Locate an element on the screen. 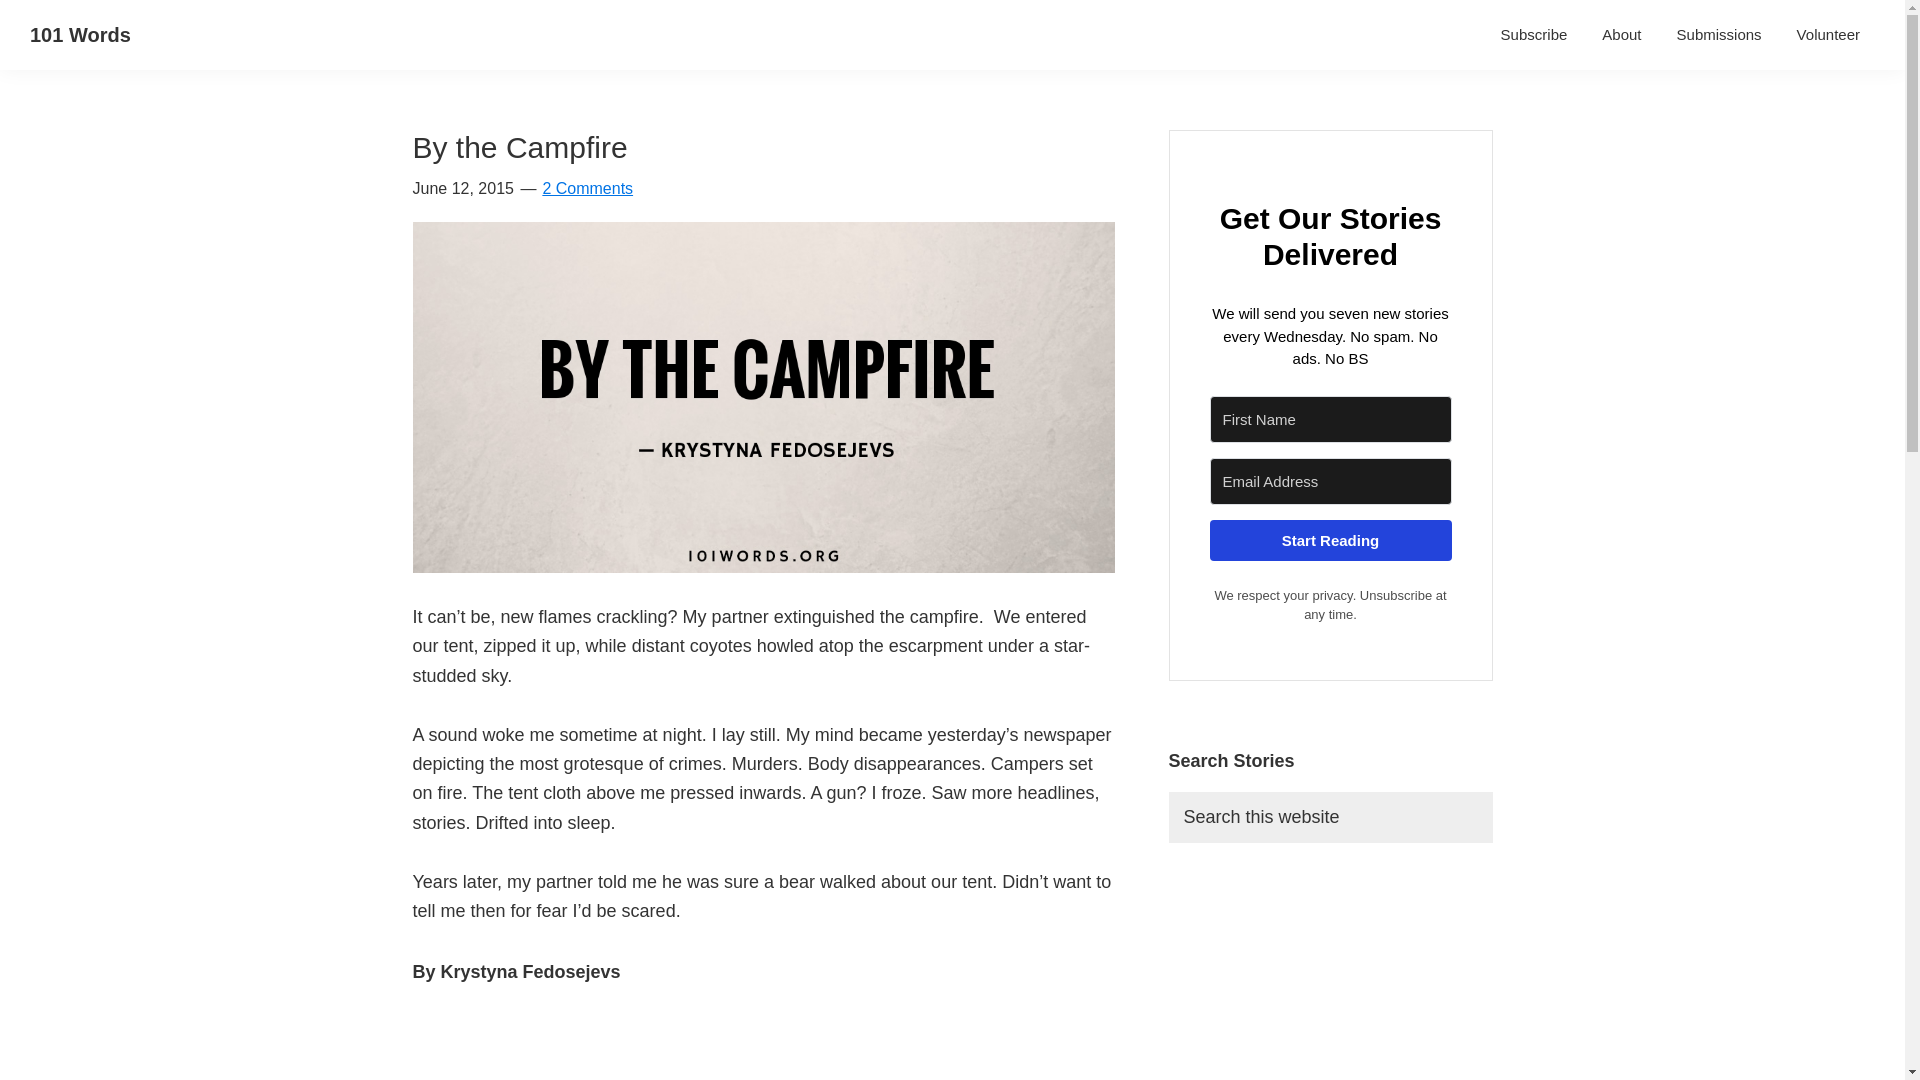 The width and height of the screenshot is (1920, 1080). 2 Comments is located at coordinates (587, 188).